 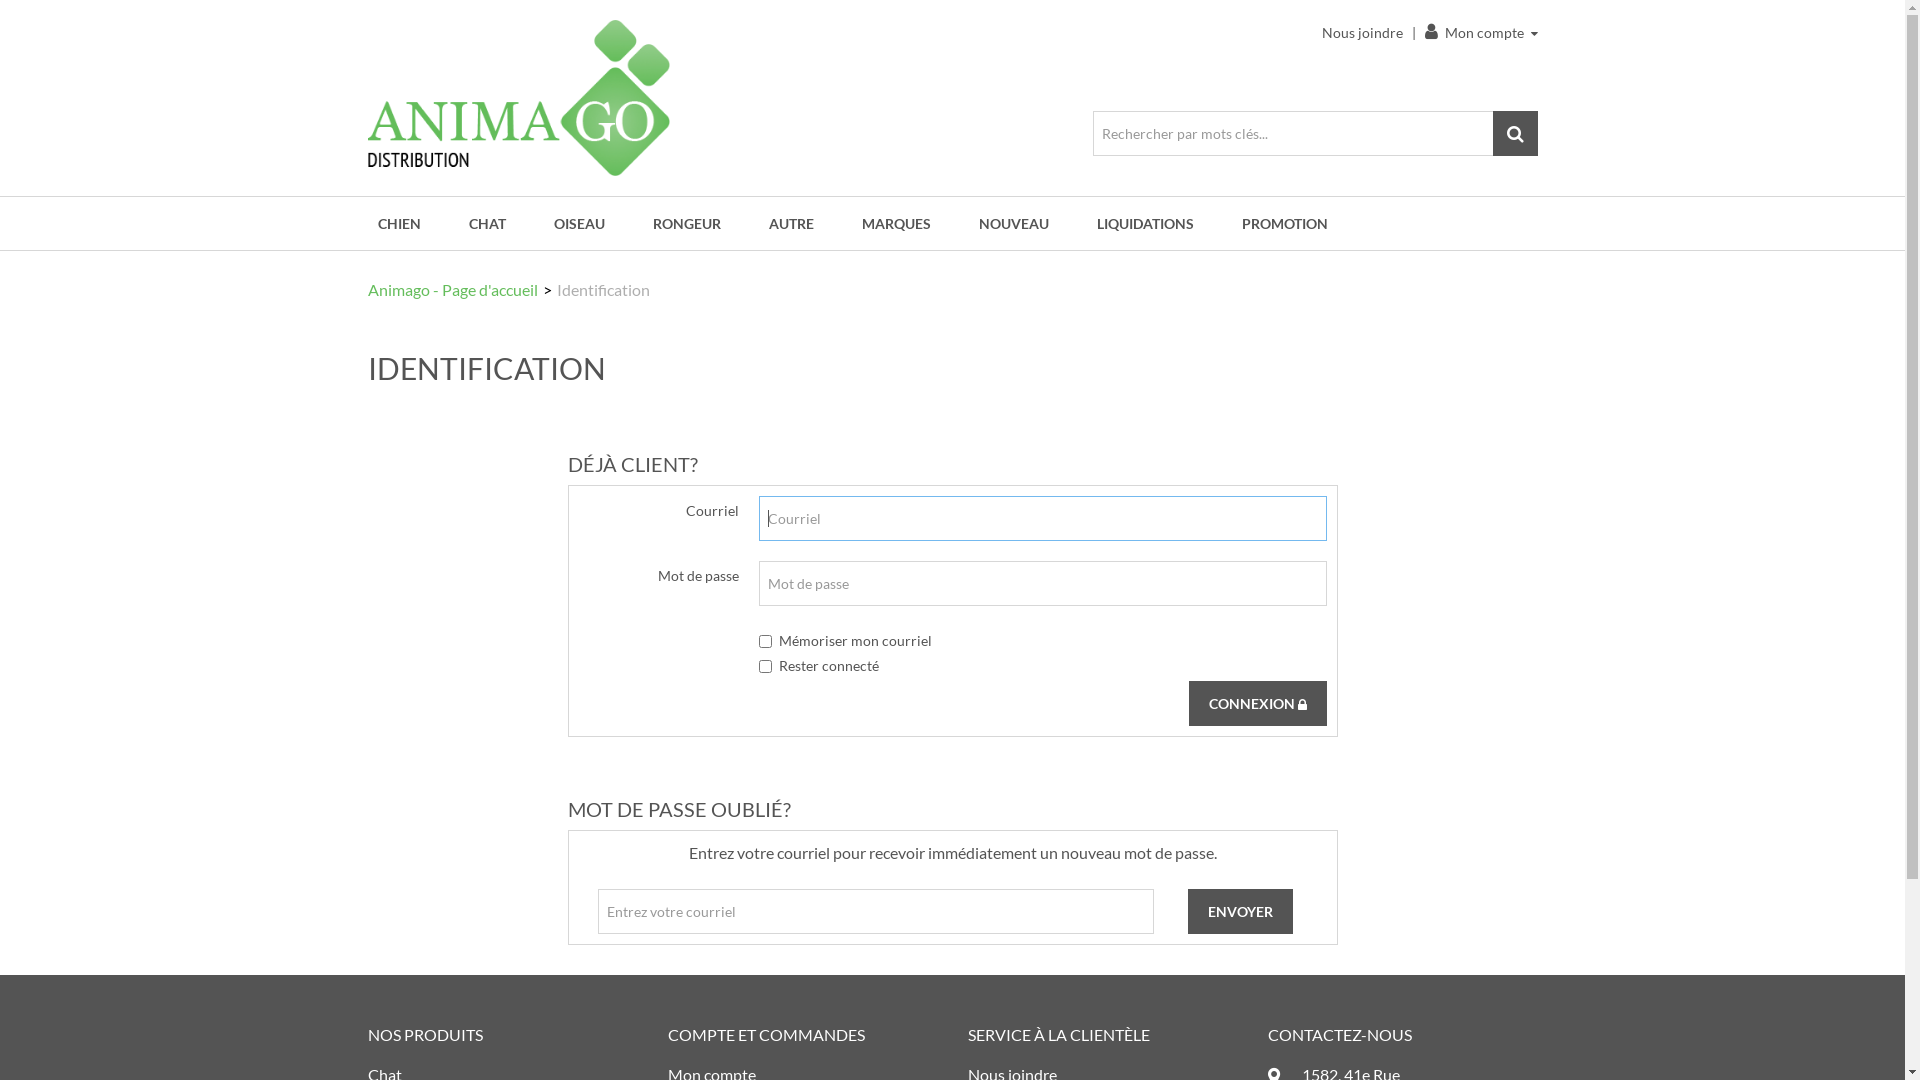 I want to click on Nous joindre, so click(x=1362, y=32).